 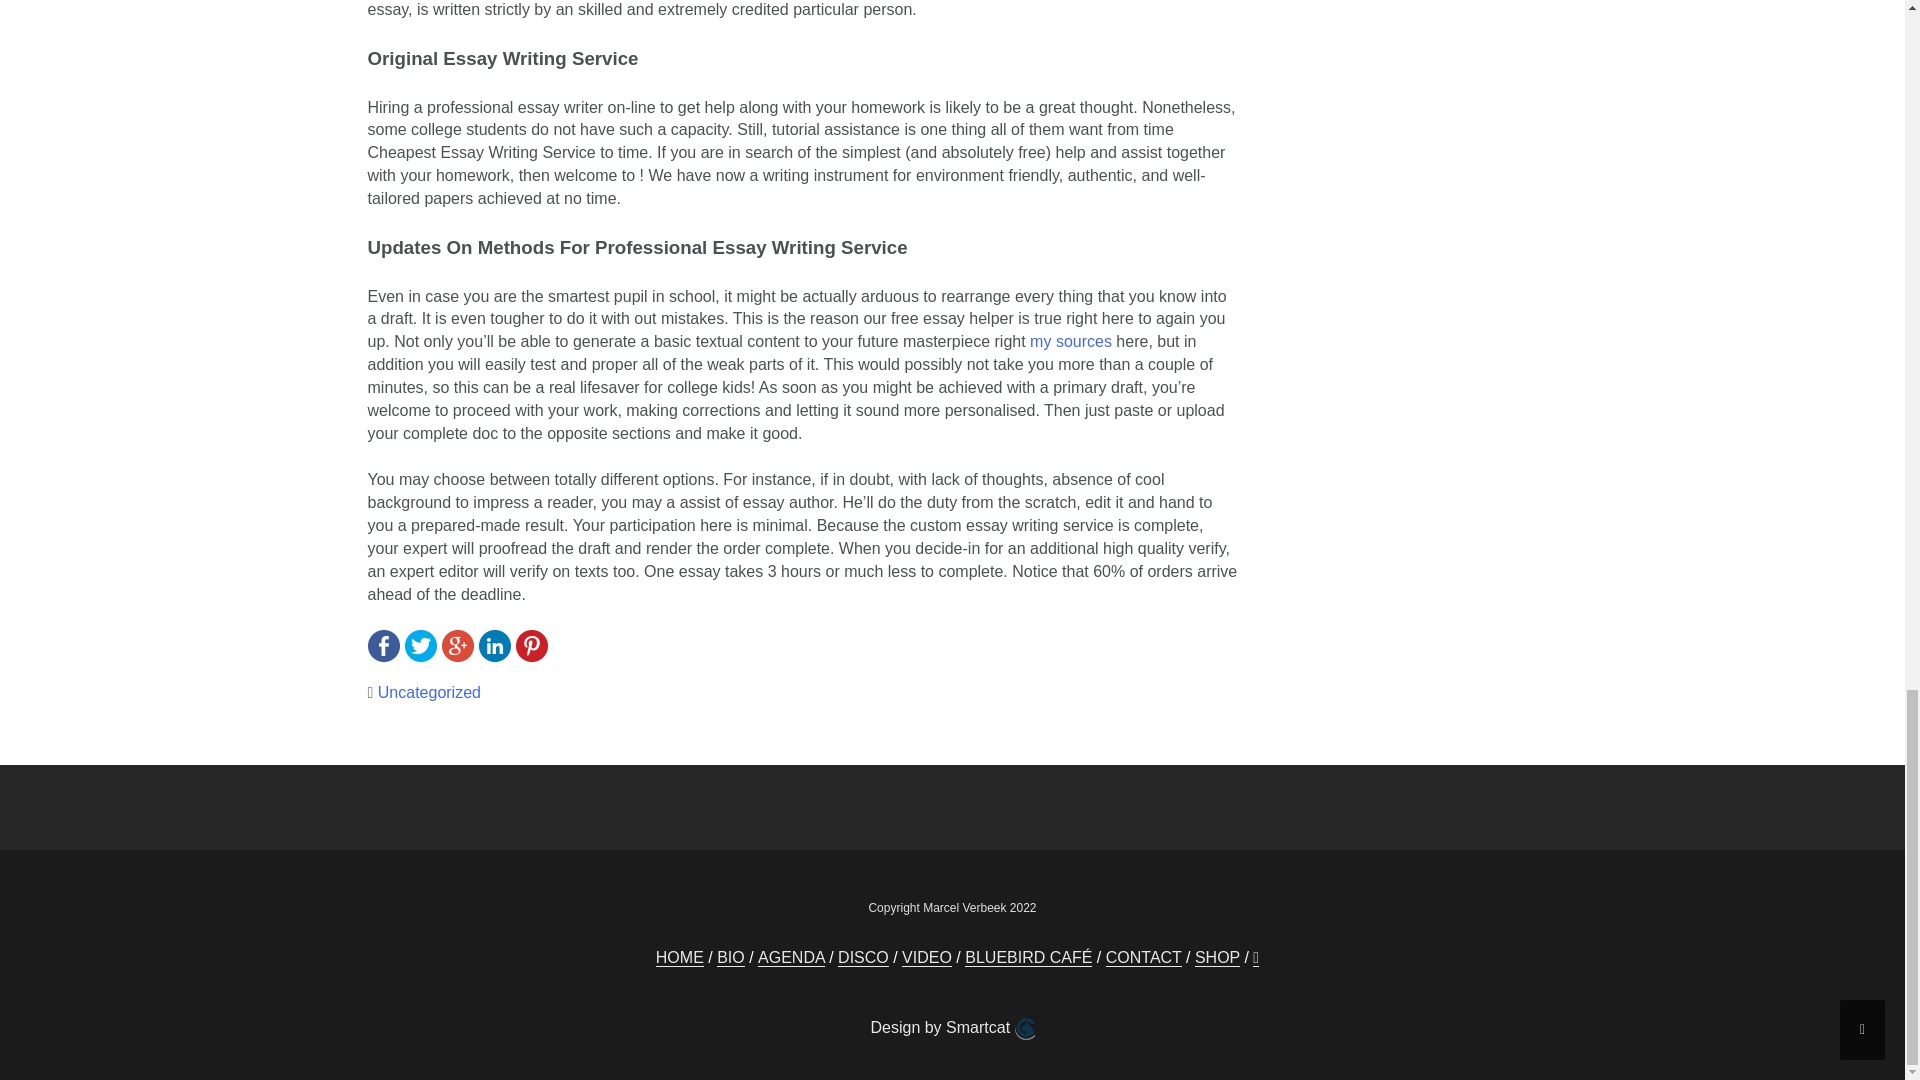 What do you see at coordinates (680, 958) in the screenshot?
I see `HOME` at bounding box center [680, 958].